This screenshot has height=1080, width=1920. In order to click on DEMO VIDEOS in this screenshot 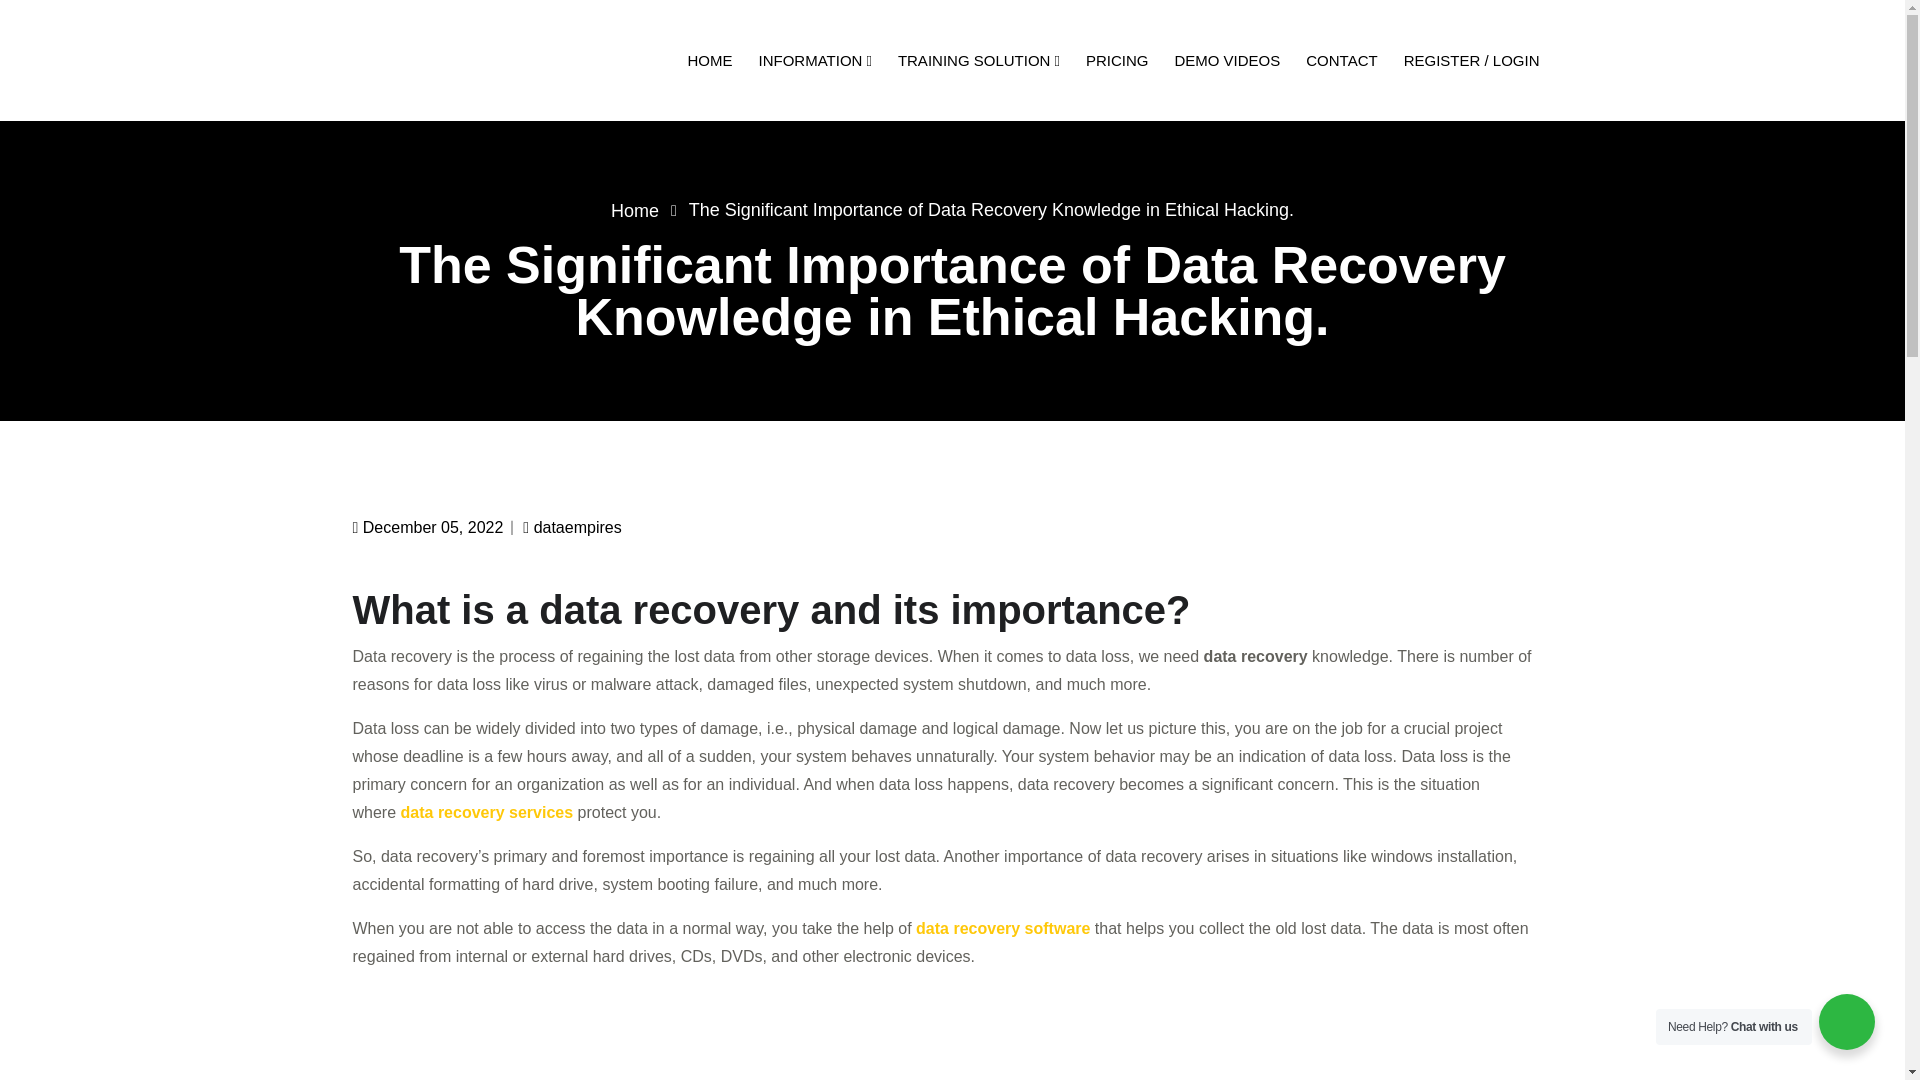, I will do `click(1226, 60)`.